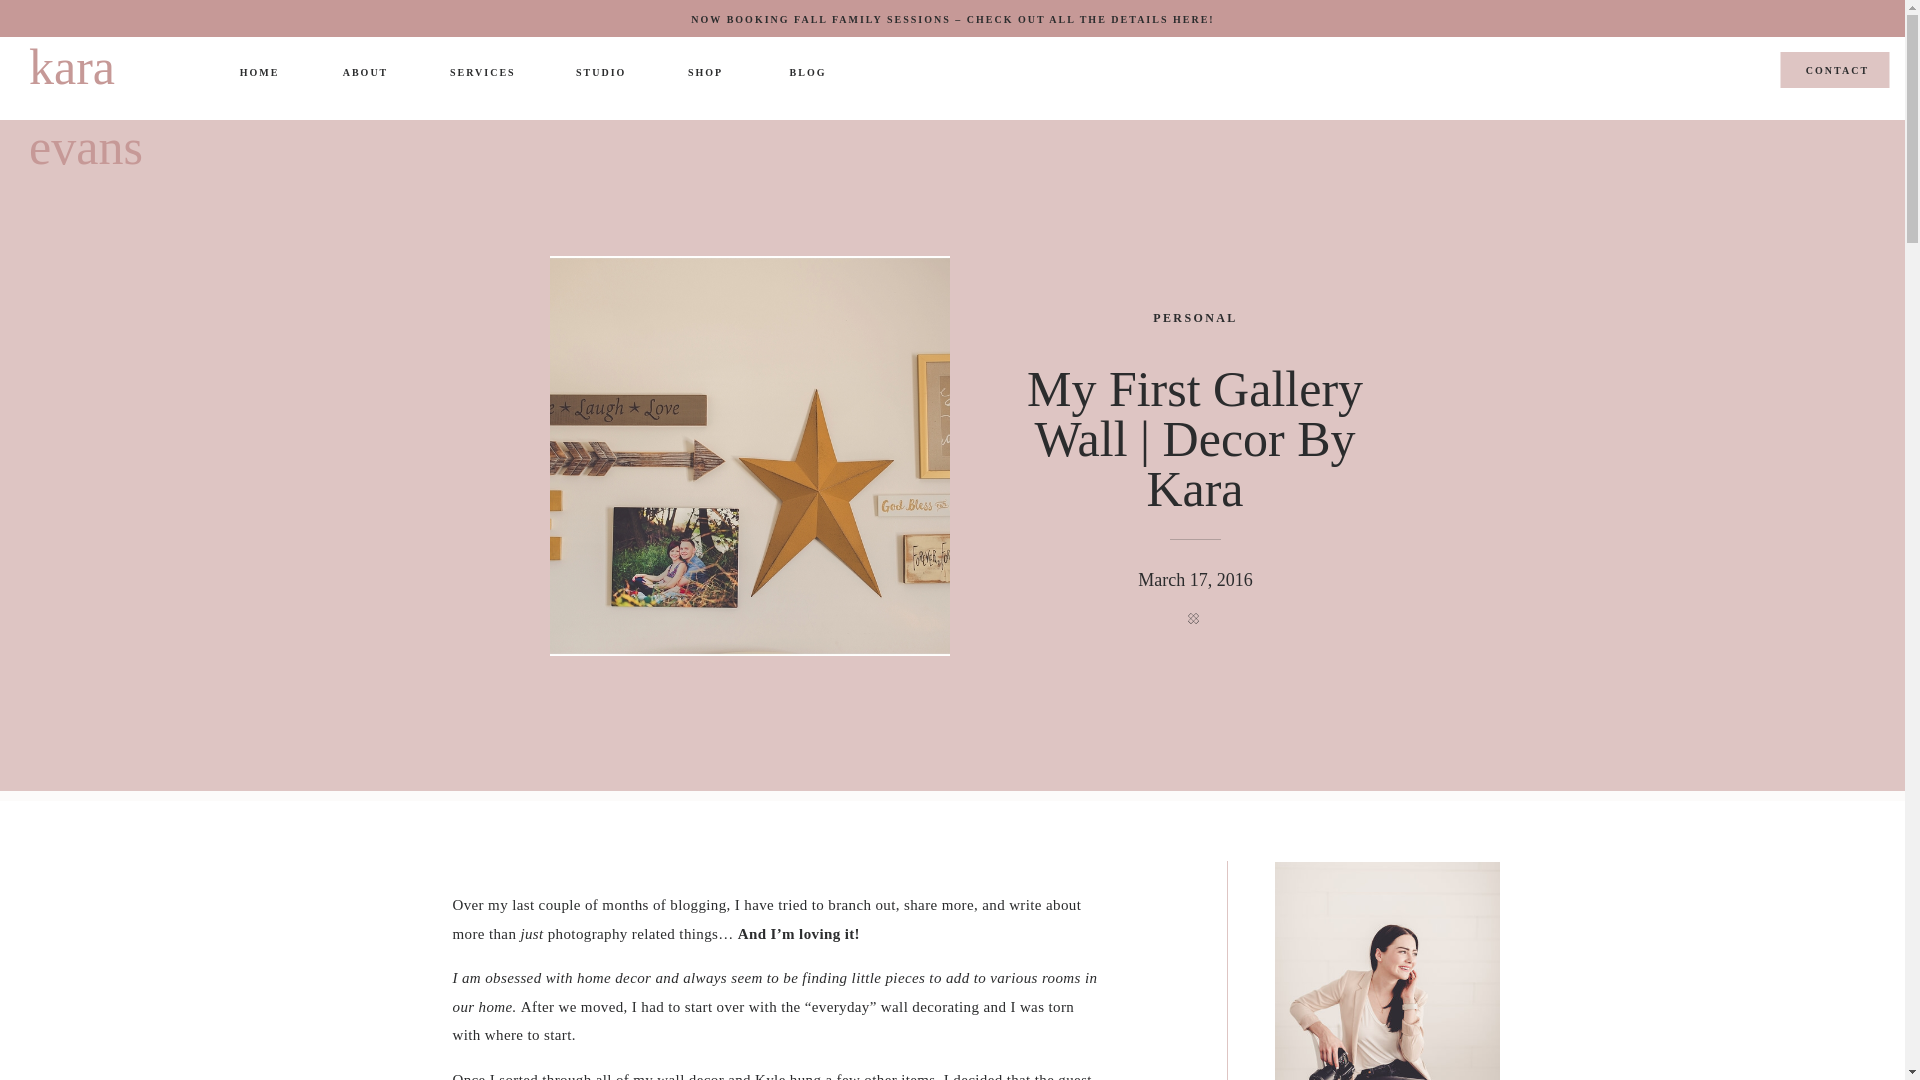  I want to click on kara evans, so click(118, 65).